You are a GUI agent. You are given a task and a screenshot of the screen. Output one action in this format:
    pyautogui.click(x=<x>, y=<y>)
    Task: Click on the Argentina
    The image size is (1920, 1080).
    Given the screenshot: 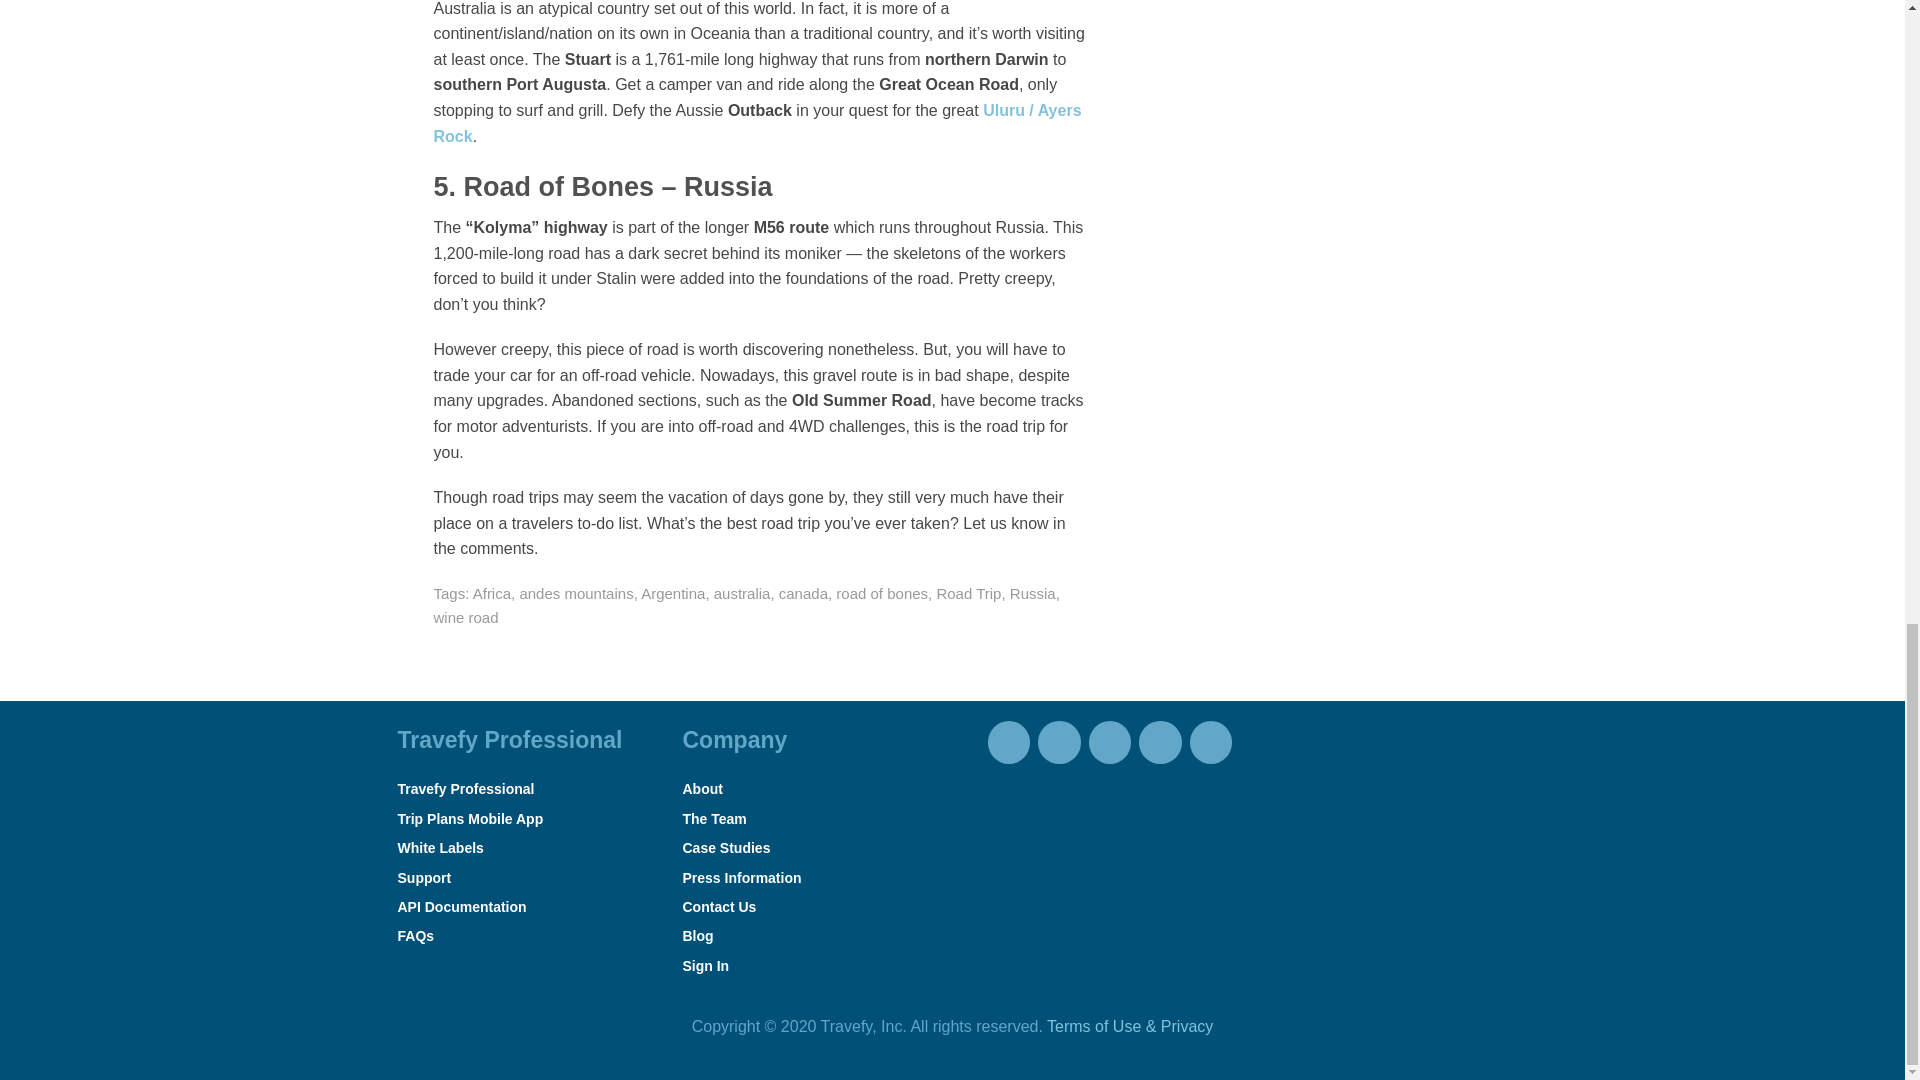 What is the action you would take?
    pyautogui.click(x=672, y=593)
    